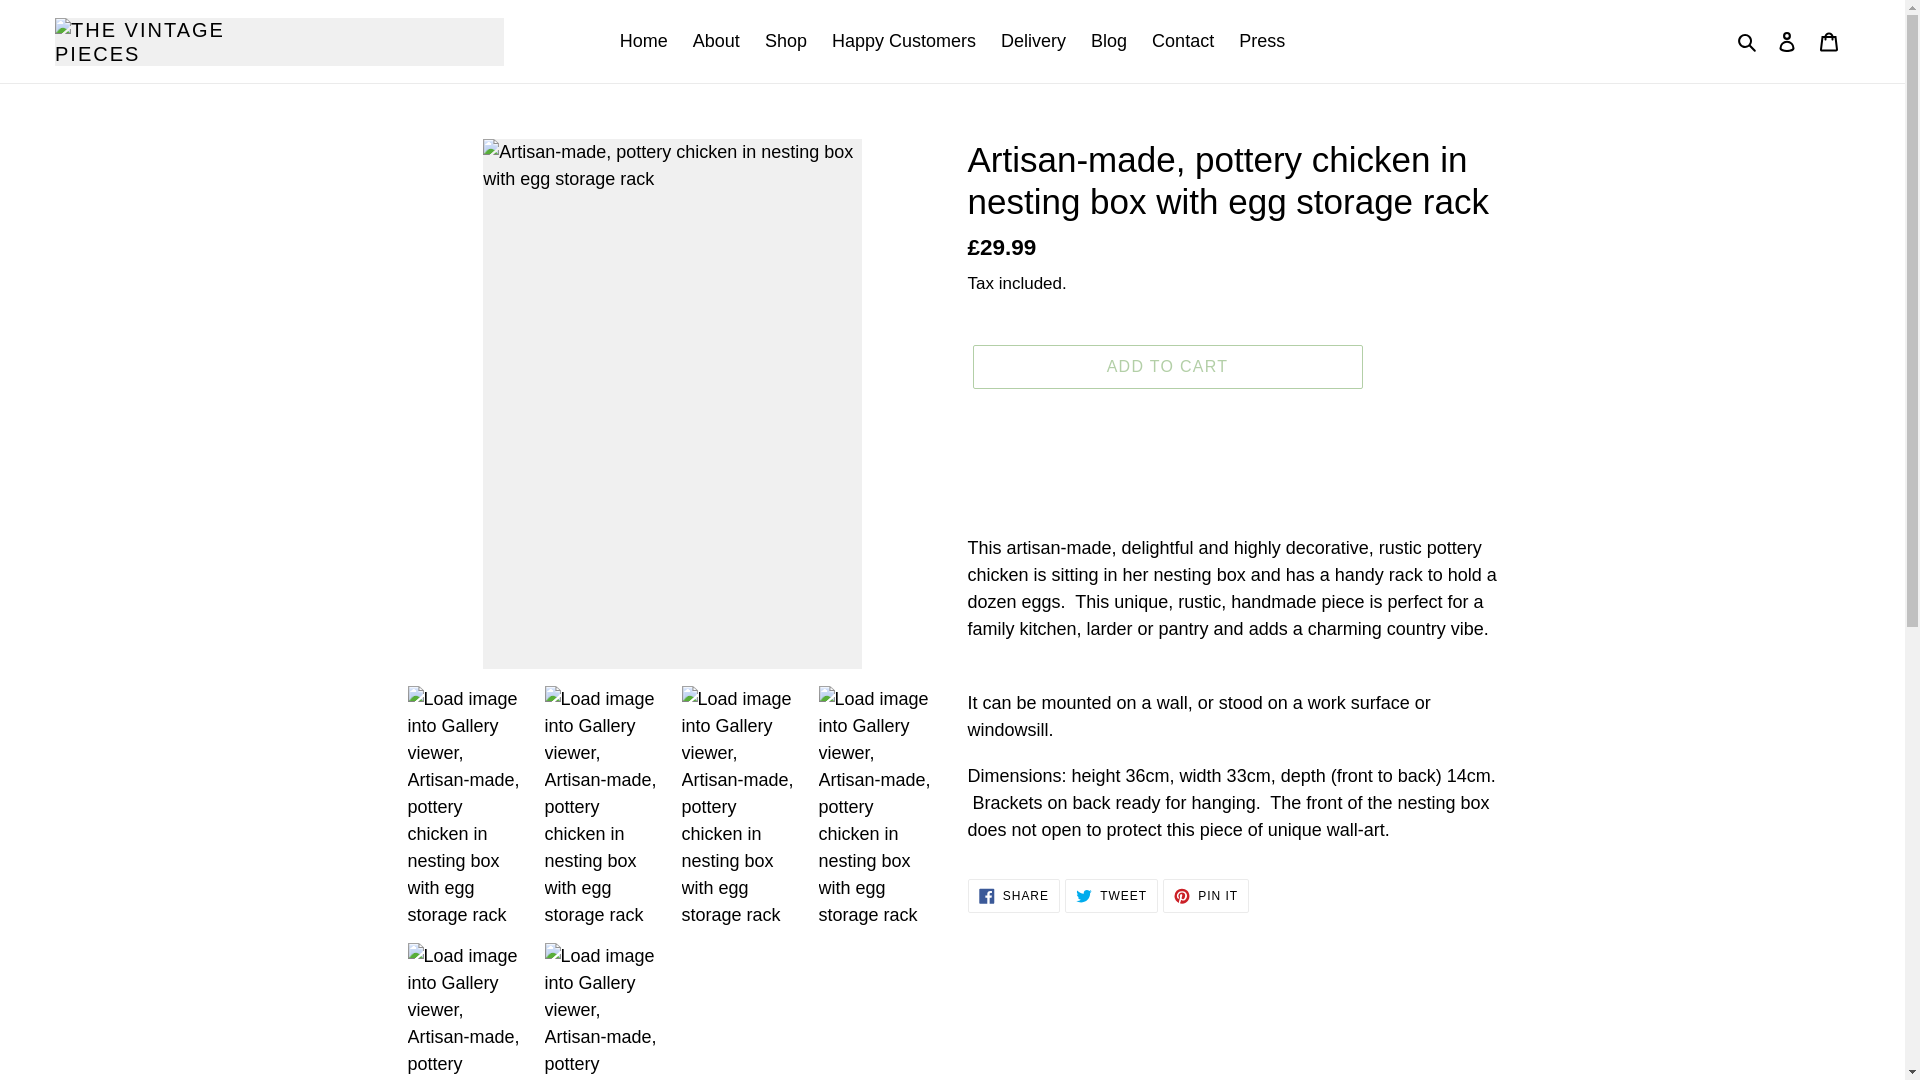 The height and width of the screenshot is (1080, 1920). I want to click on Blog, so click(1108, 41).